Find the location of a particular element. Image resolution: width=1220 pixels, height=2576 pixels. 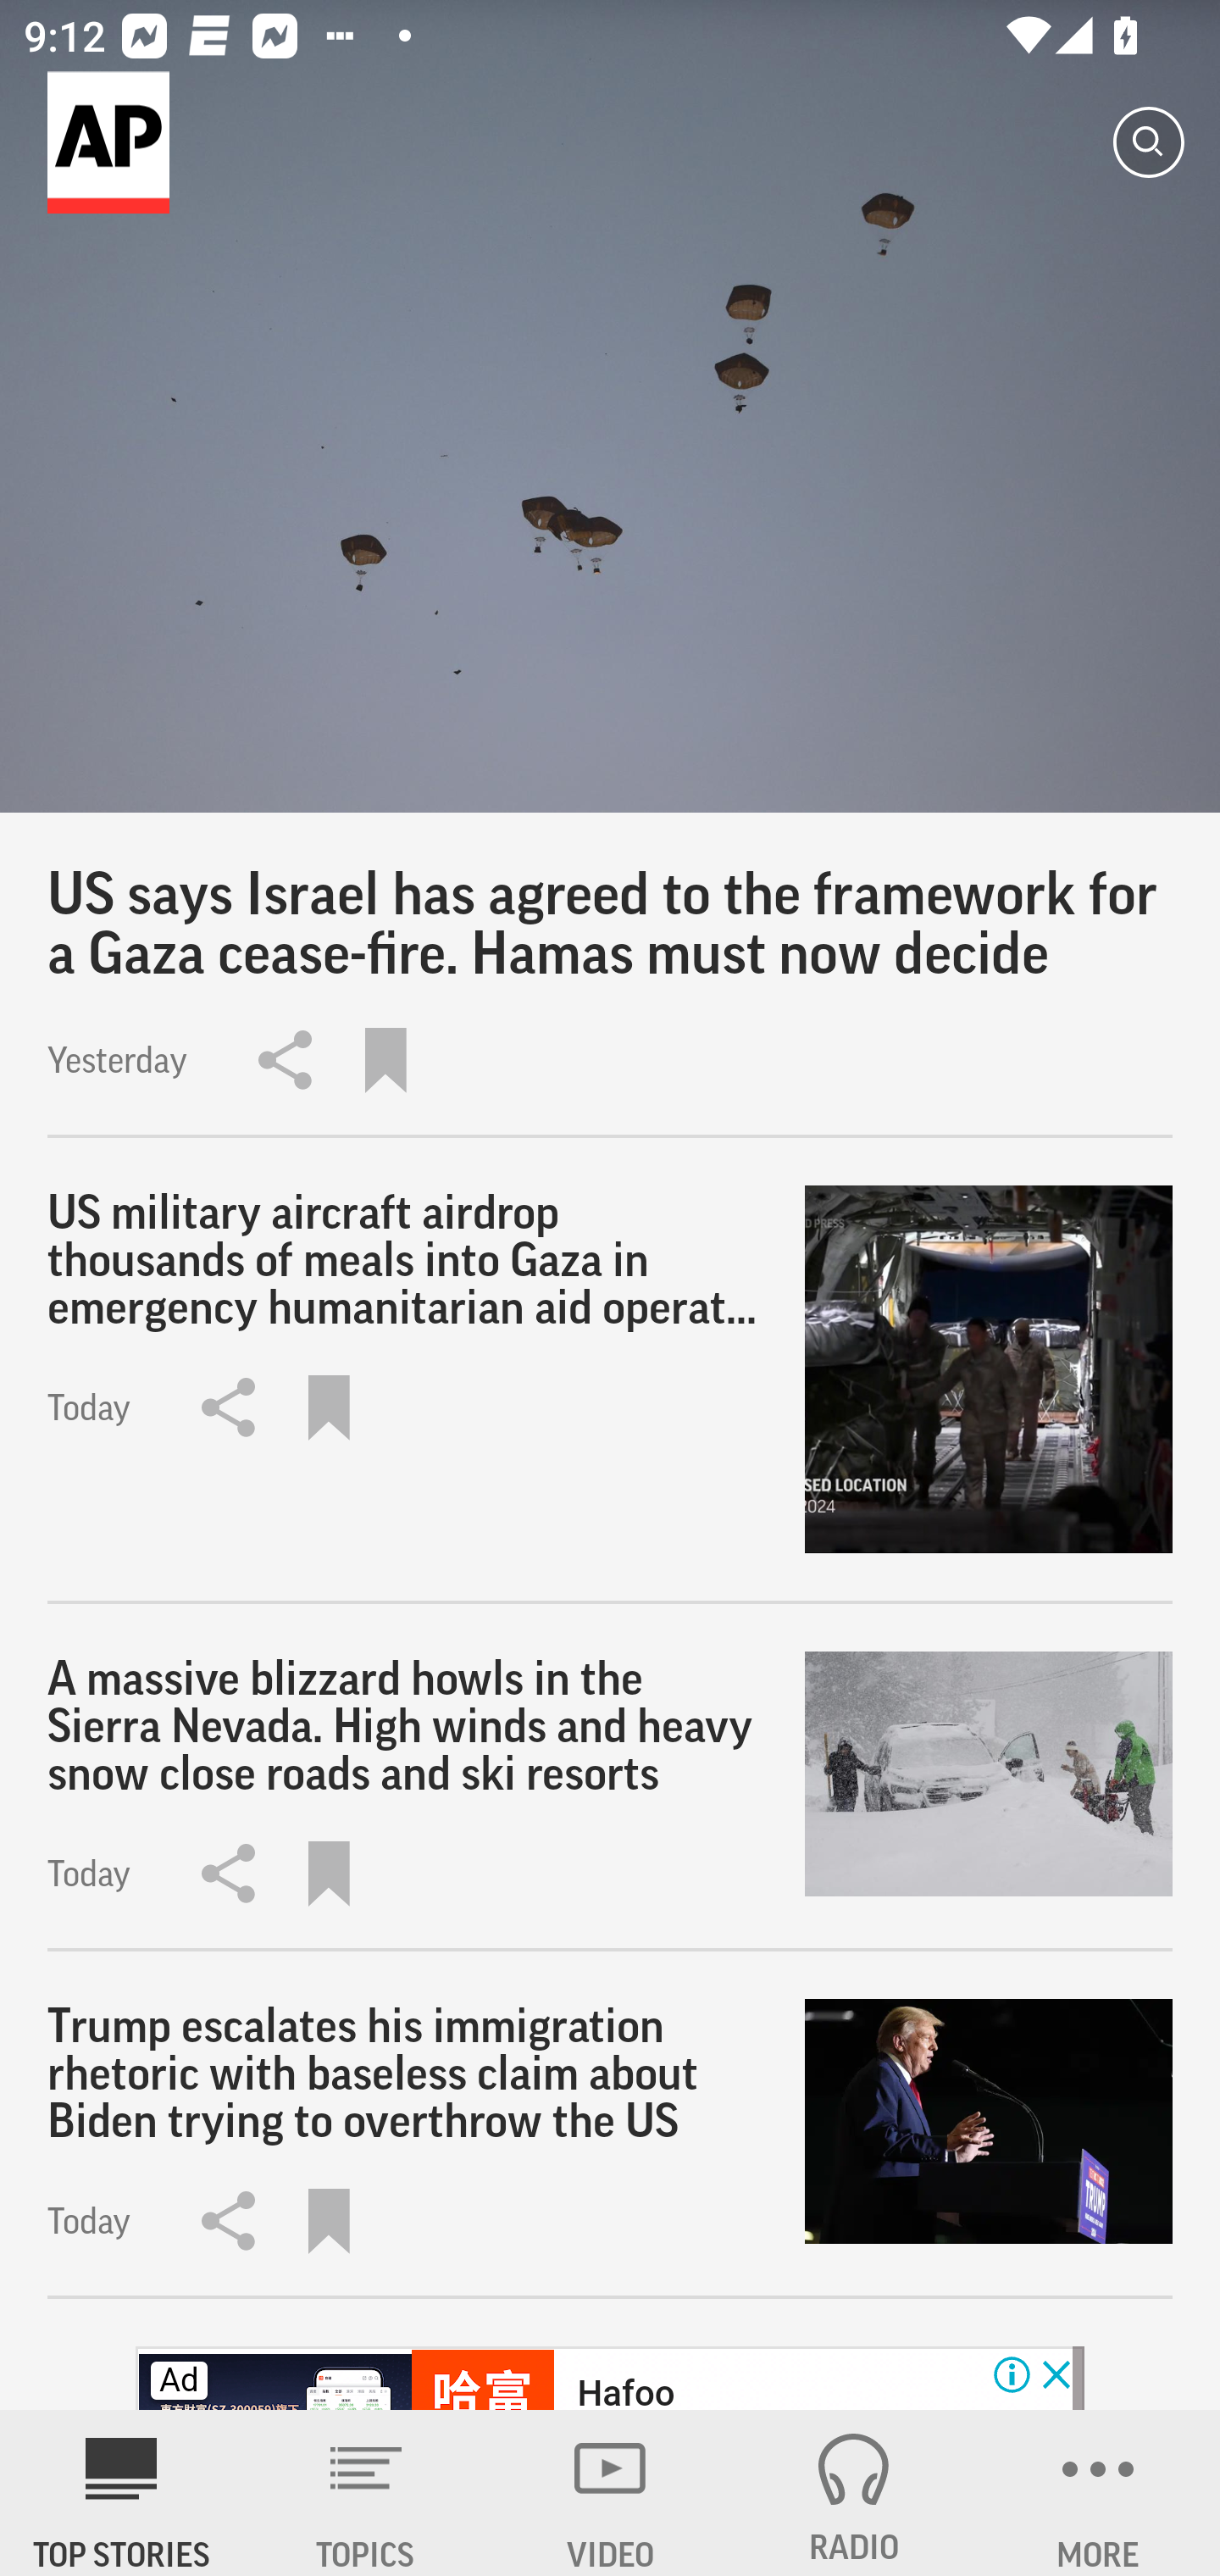

MORE is located at coordinates (1098, 2493).